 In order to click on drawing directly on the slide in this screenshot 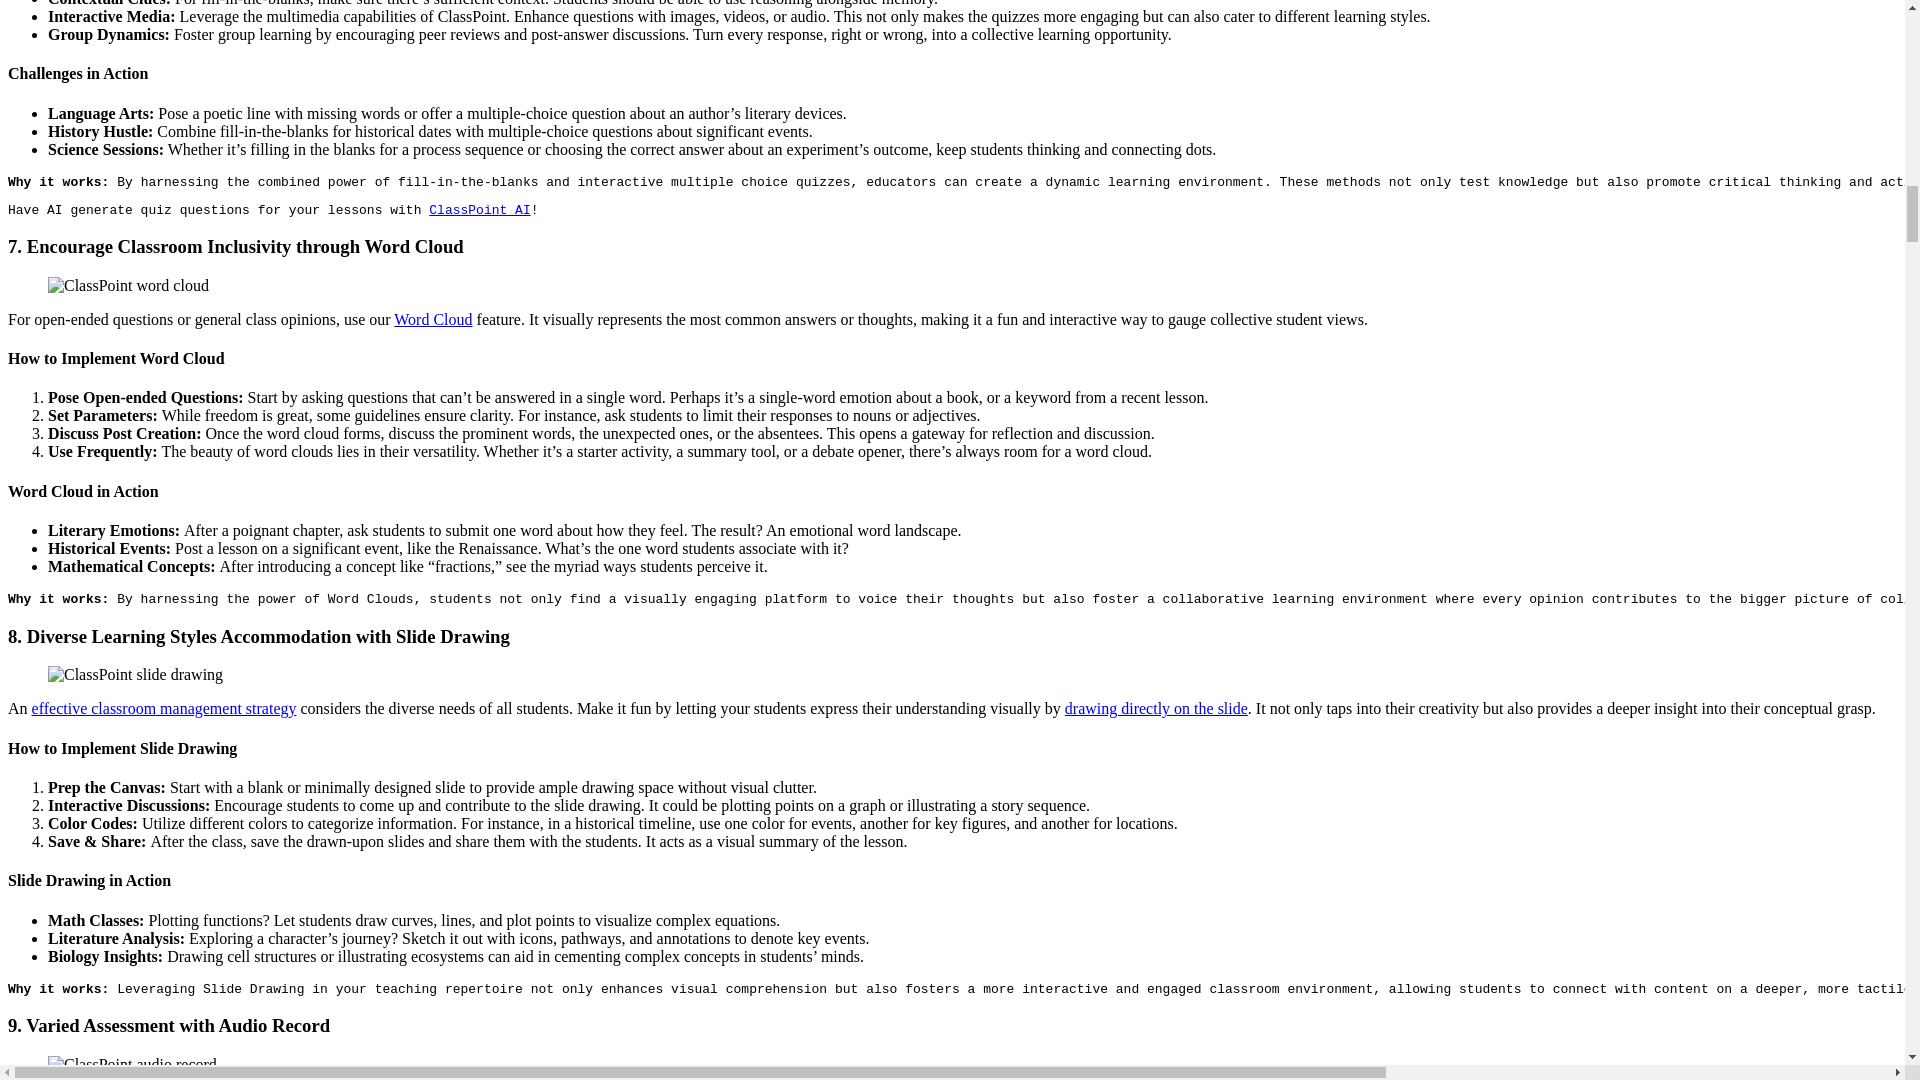, I will do `click(1156, 708)`.